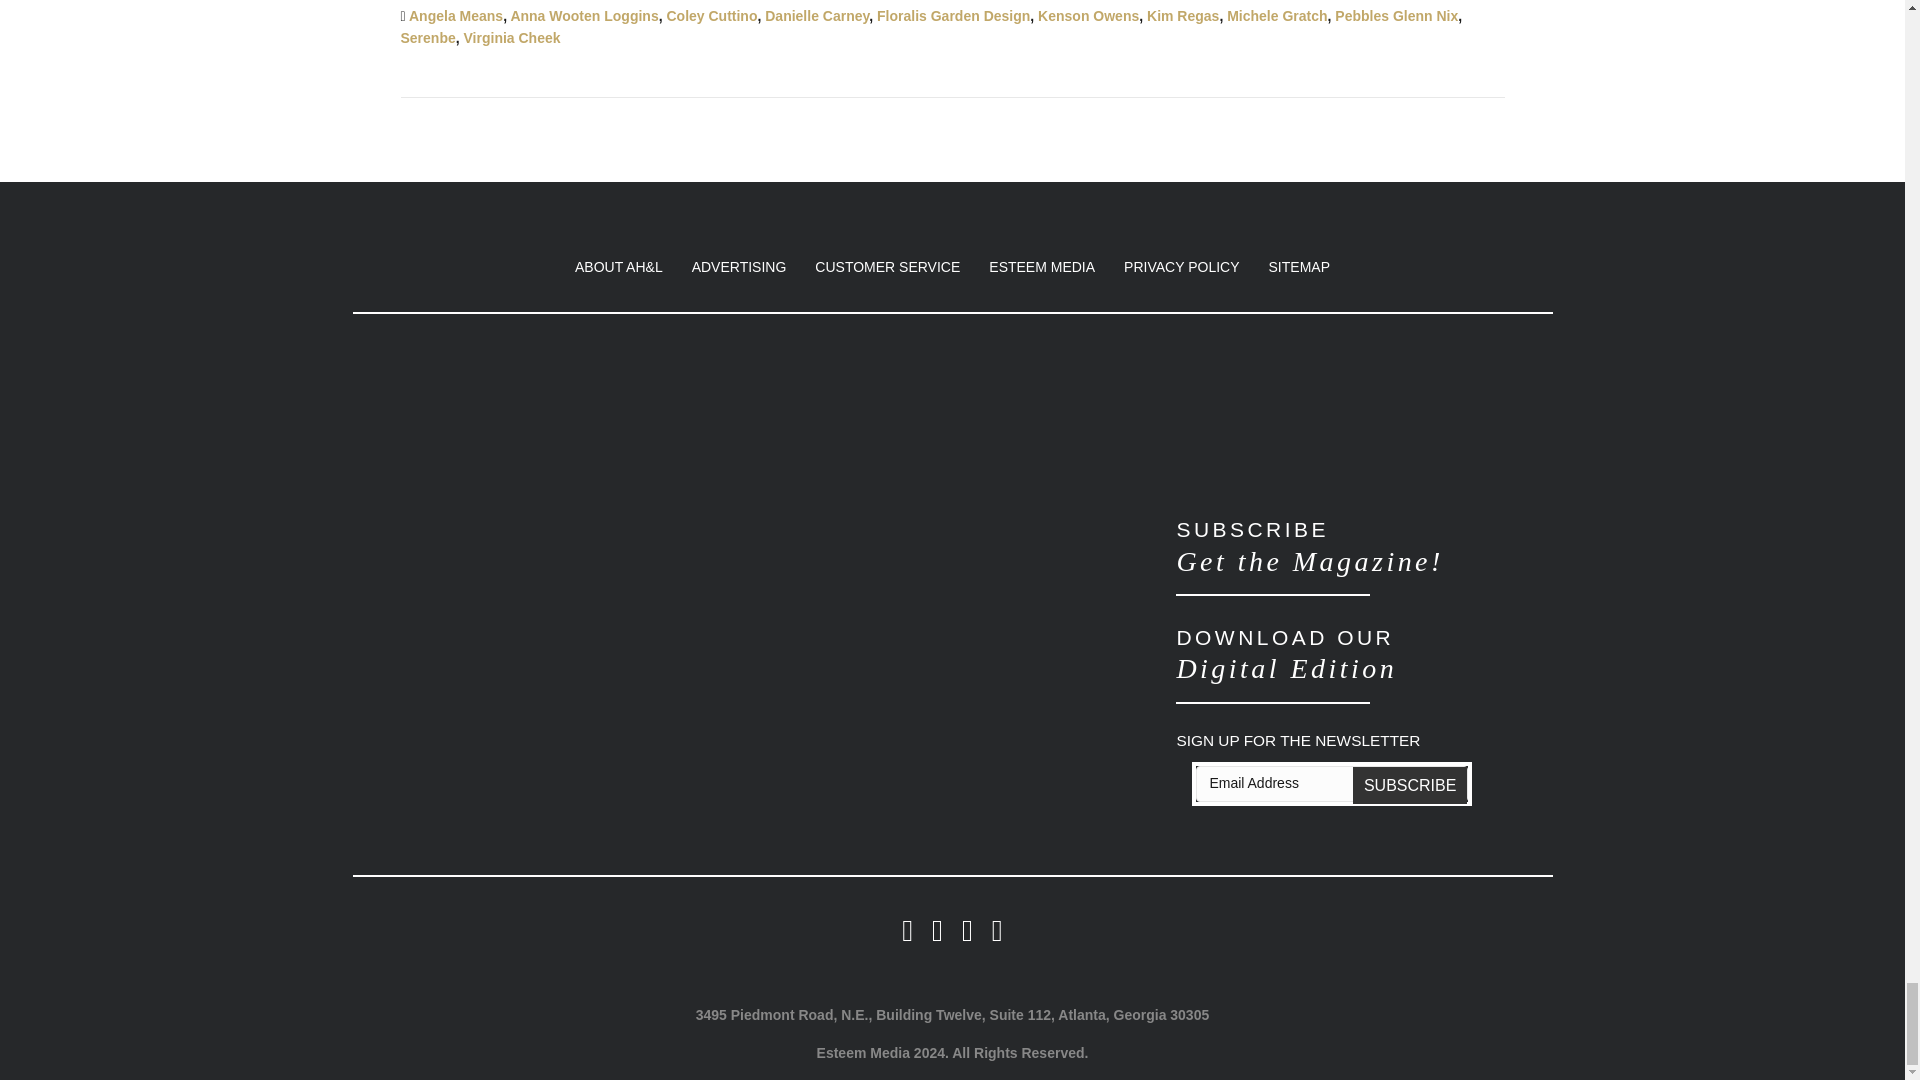  I want to click on Email Address, so click(1332, 784).